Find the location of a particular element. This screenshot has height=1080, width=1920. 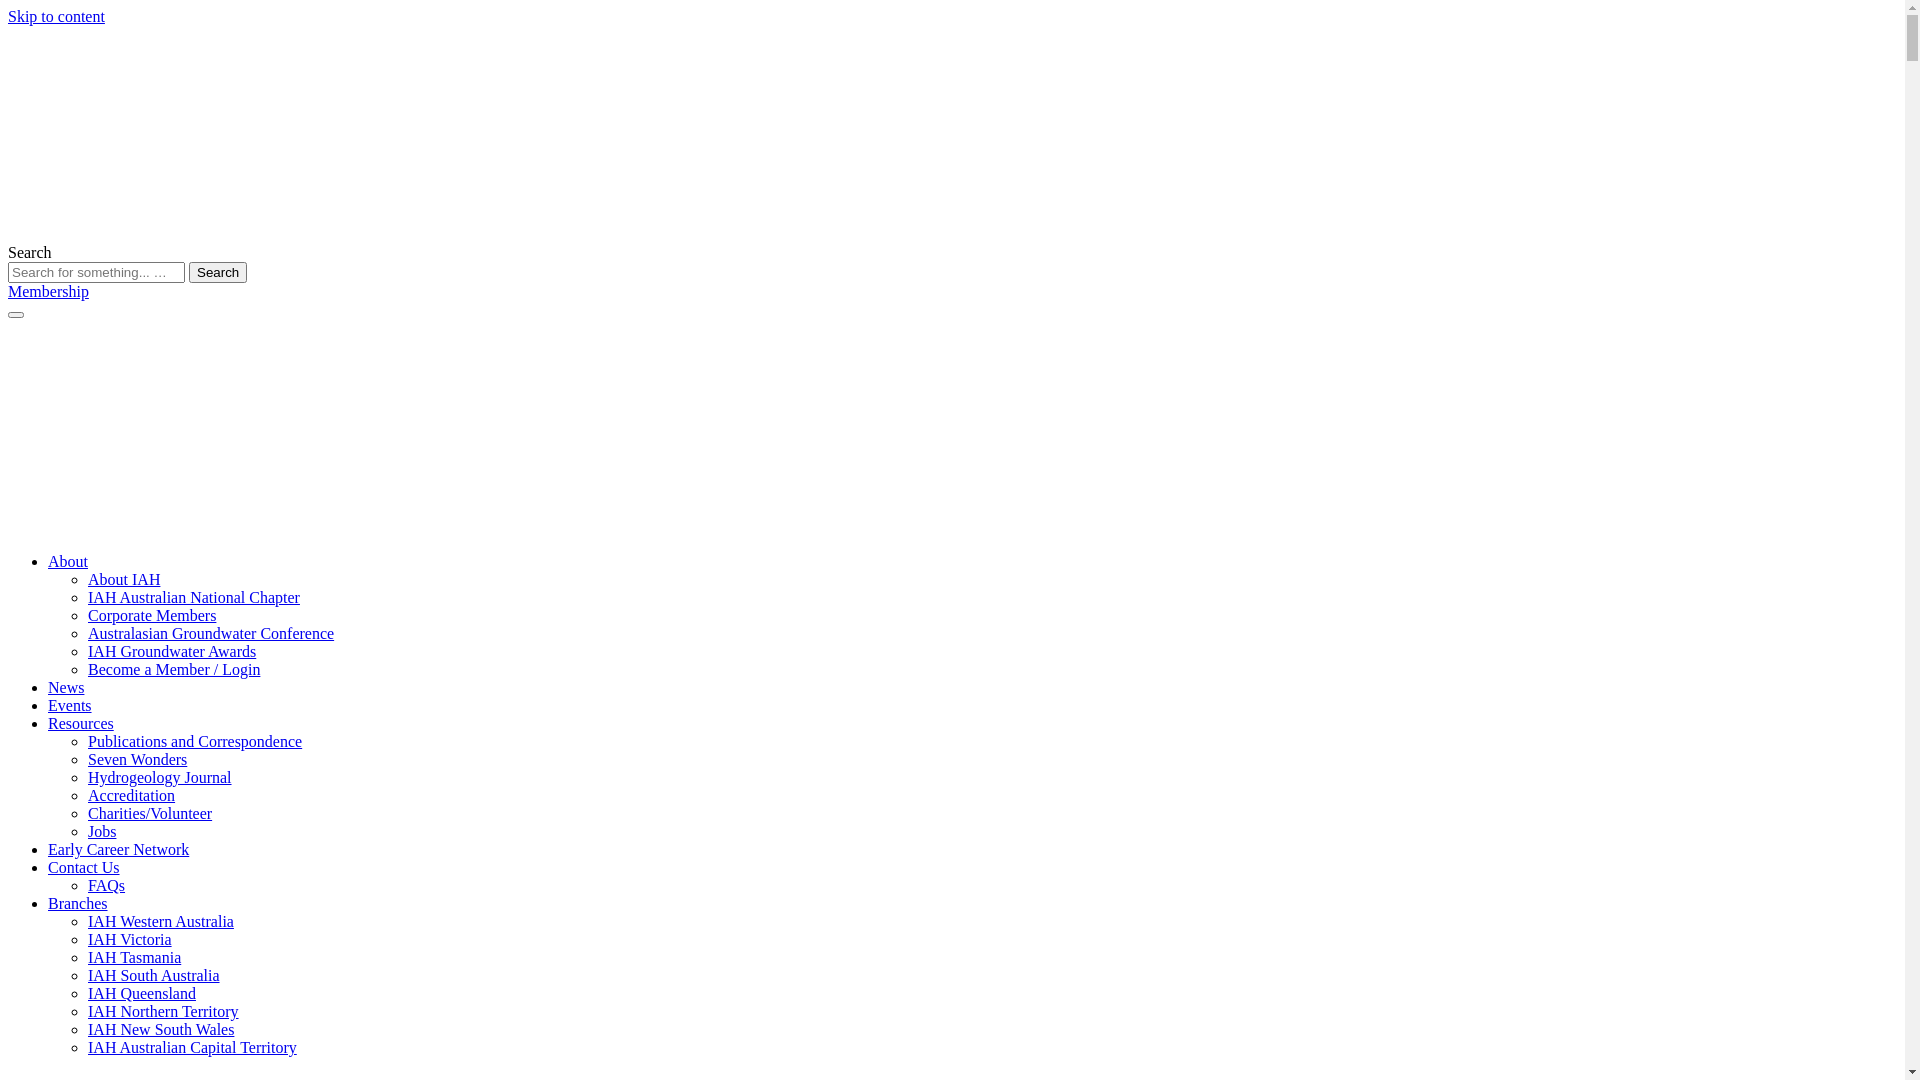

Jobs is located at coordinates (102, 832).